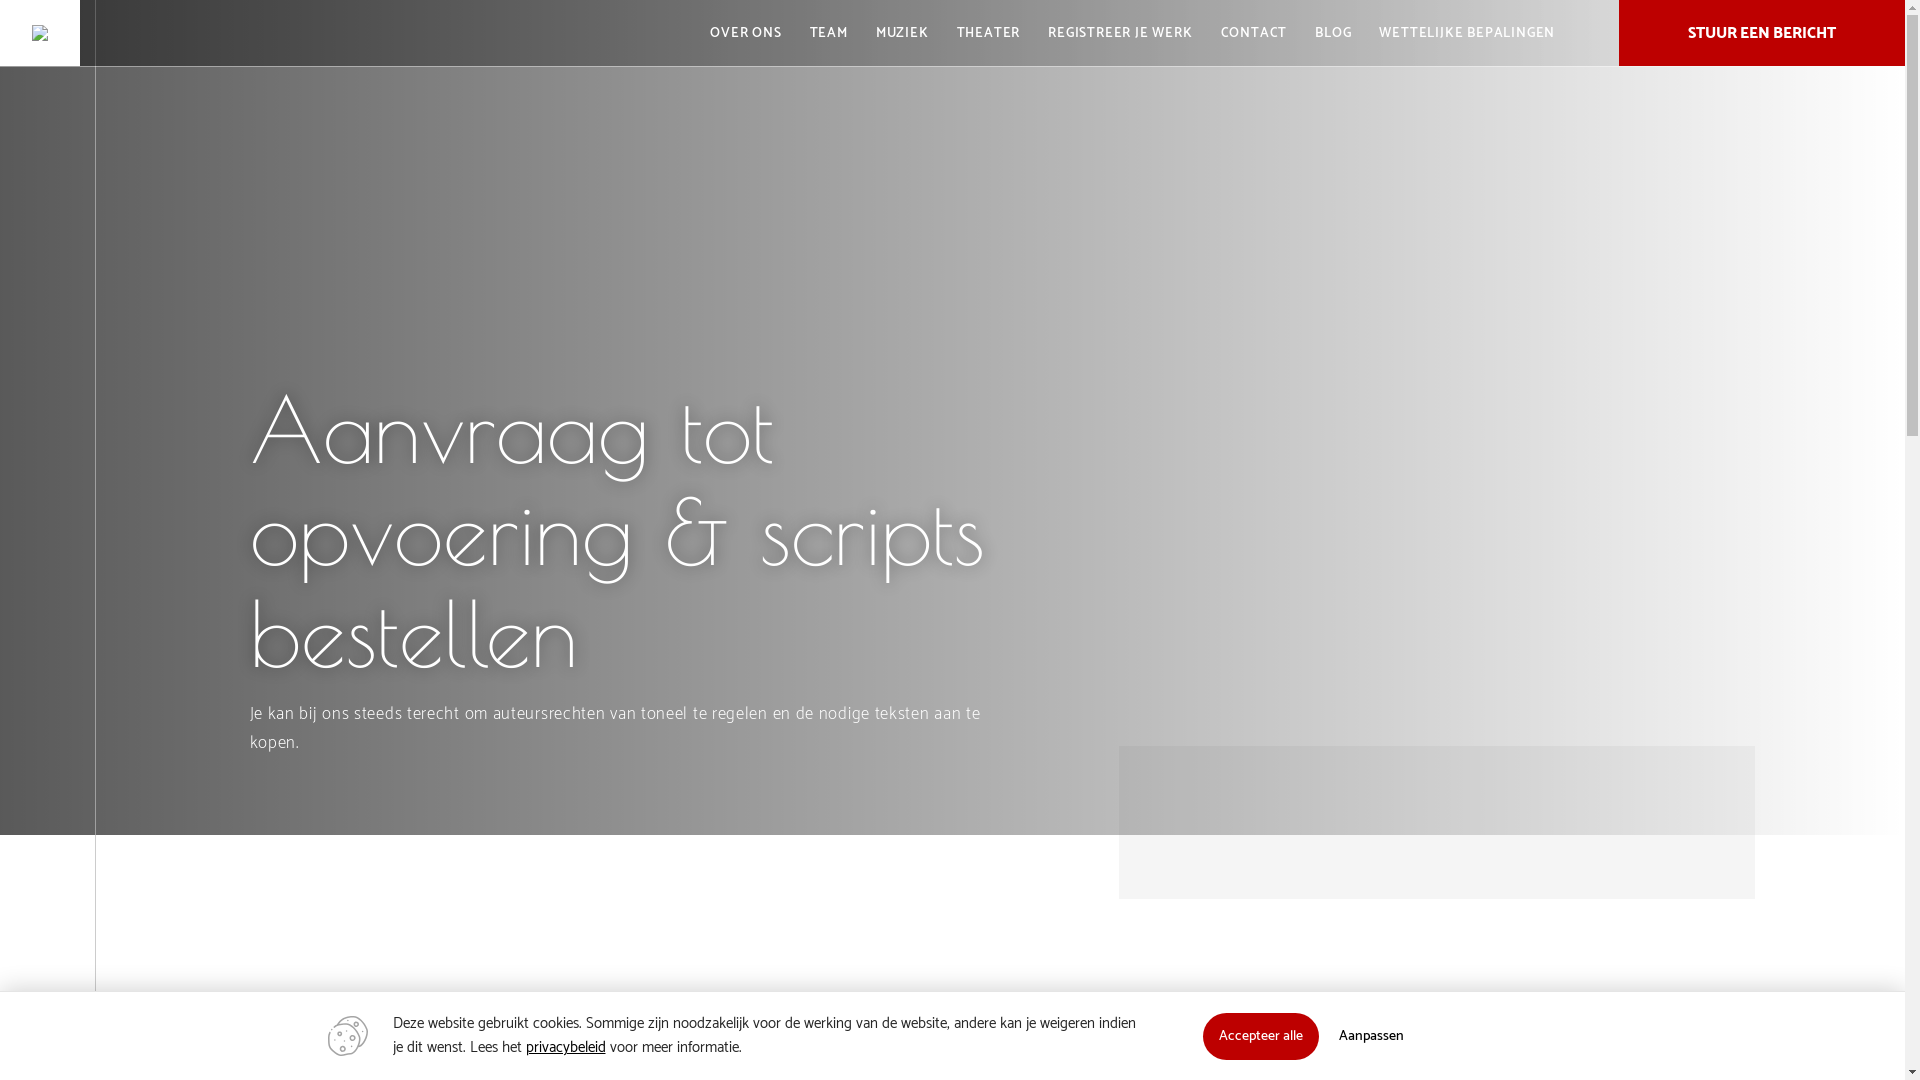 The height and width of the screenshot is (1080, 1920). Describe the element at coordinates (1254, 33) in the screenshot. I see `CONTACT` at that location.